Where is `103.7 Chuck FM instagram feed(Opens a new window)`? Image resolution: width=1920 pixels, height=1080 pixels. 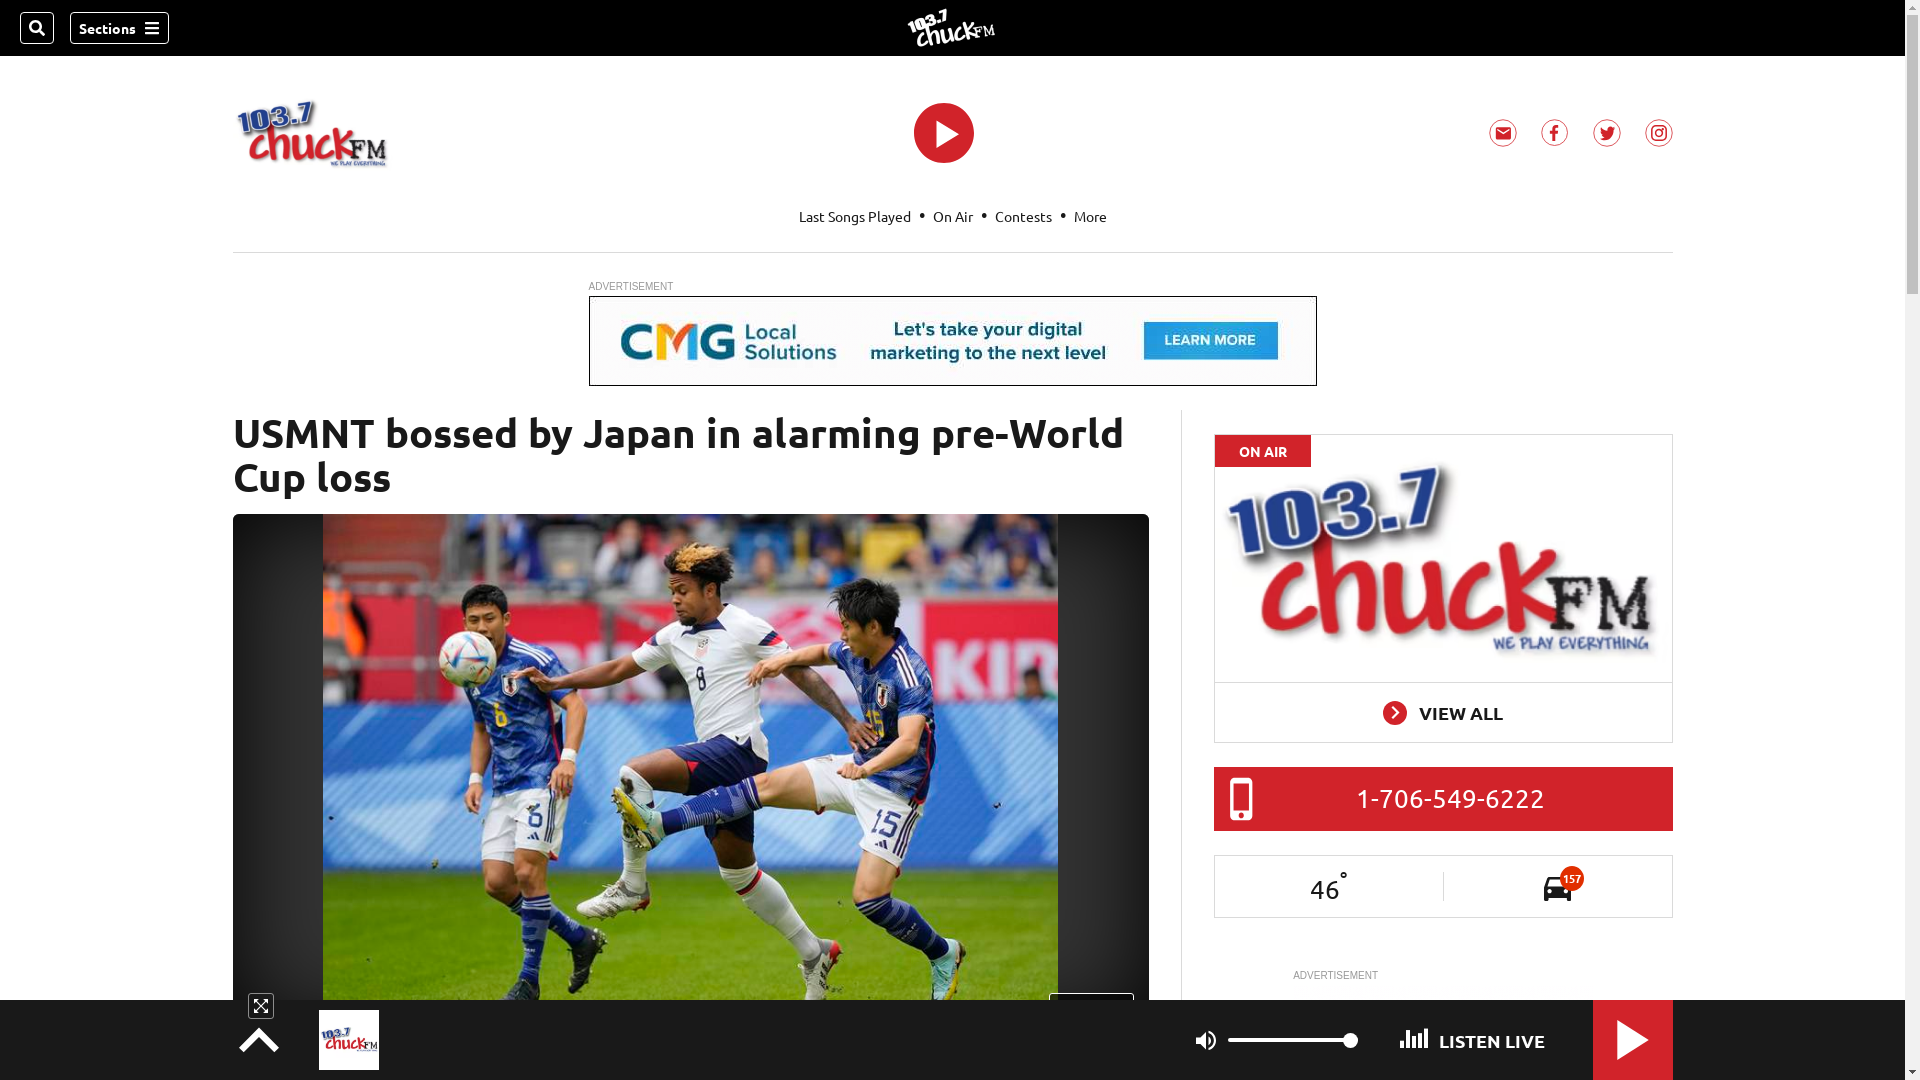
103.7 Chuck FM instagram feed(Opens a new window) is located at coordinates (1658, 133).